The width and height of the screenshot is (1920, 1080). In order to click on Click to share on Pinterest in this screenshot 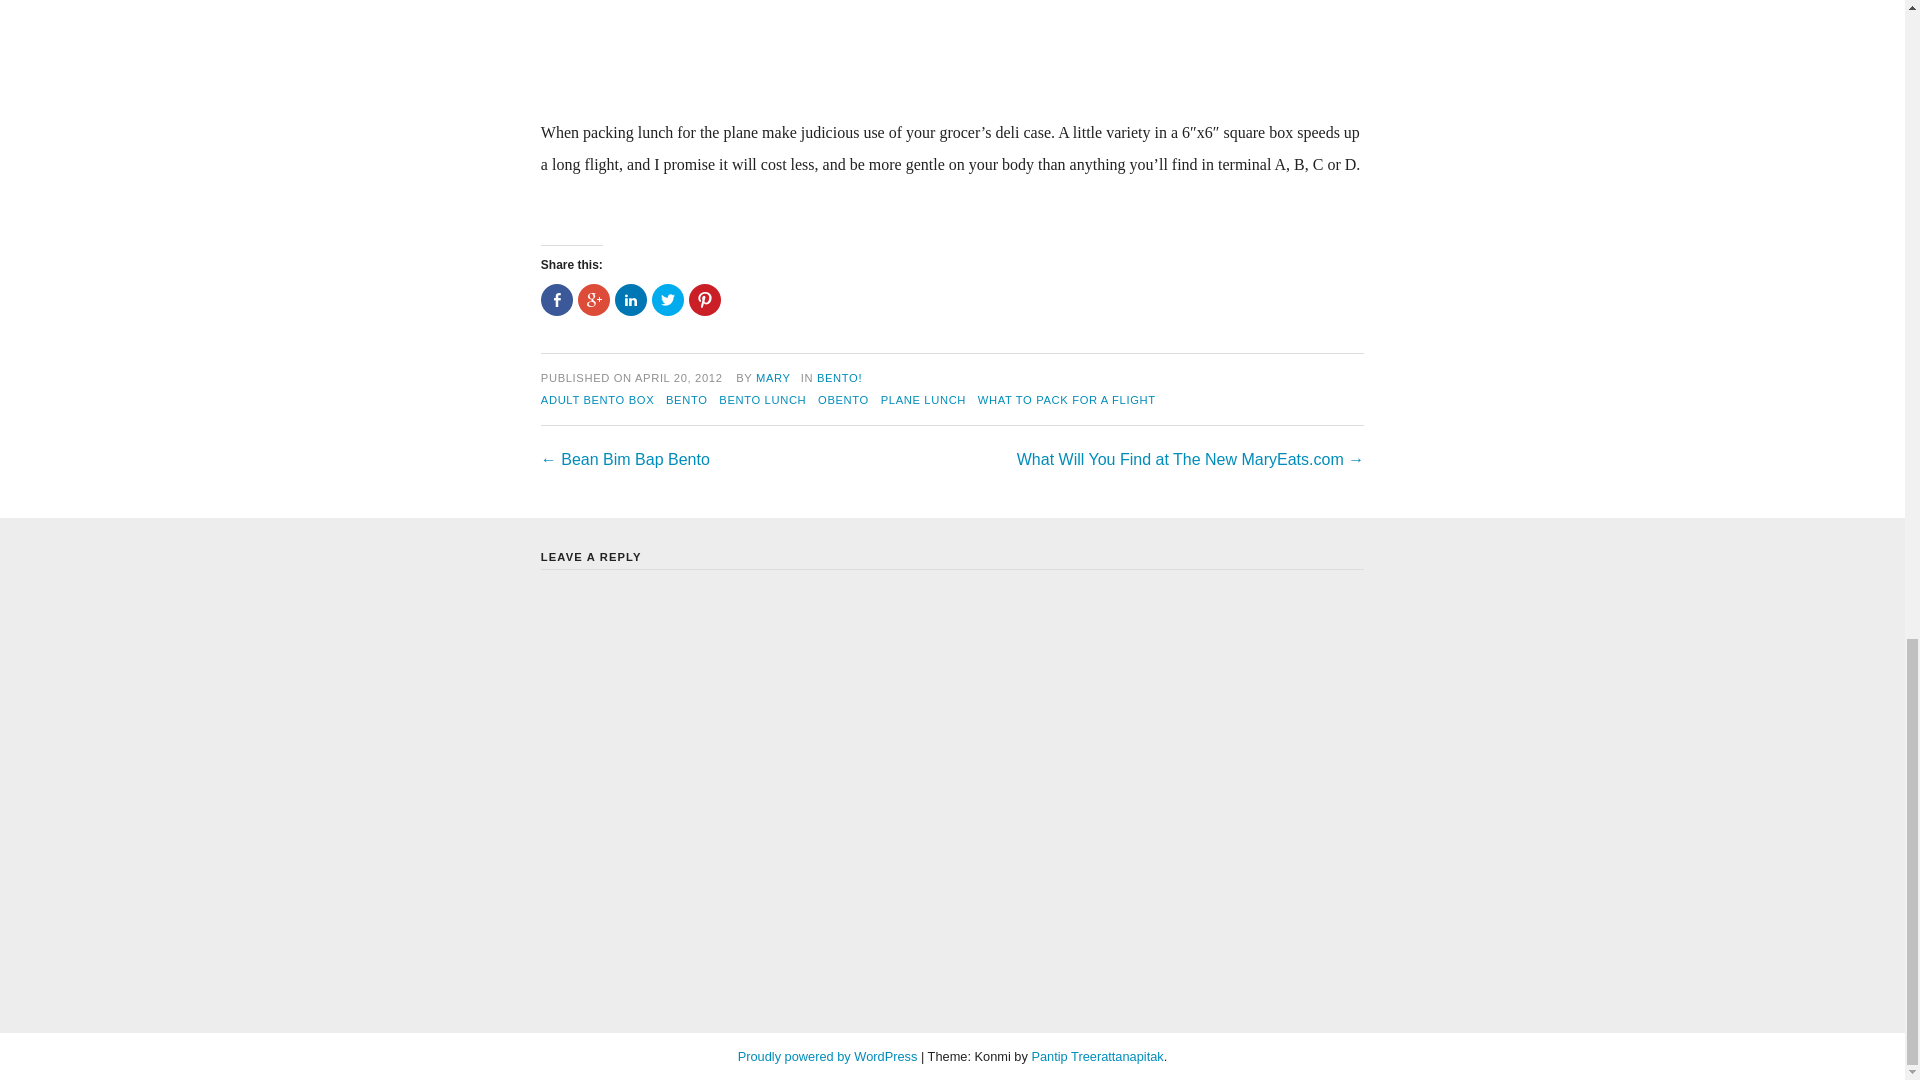, I will do `click(705, 300)`.